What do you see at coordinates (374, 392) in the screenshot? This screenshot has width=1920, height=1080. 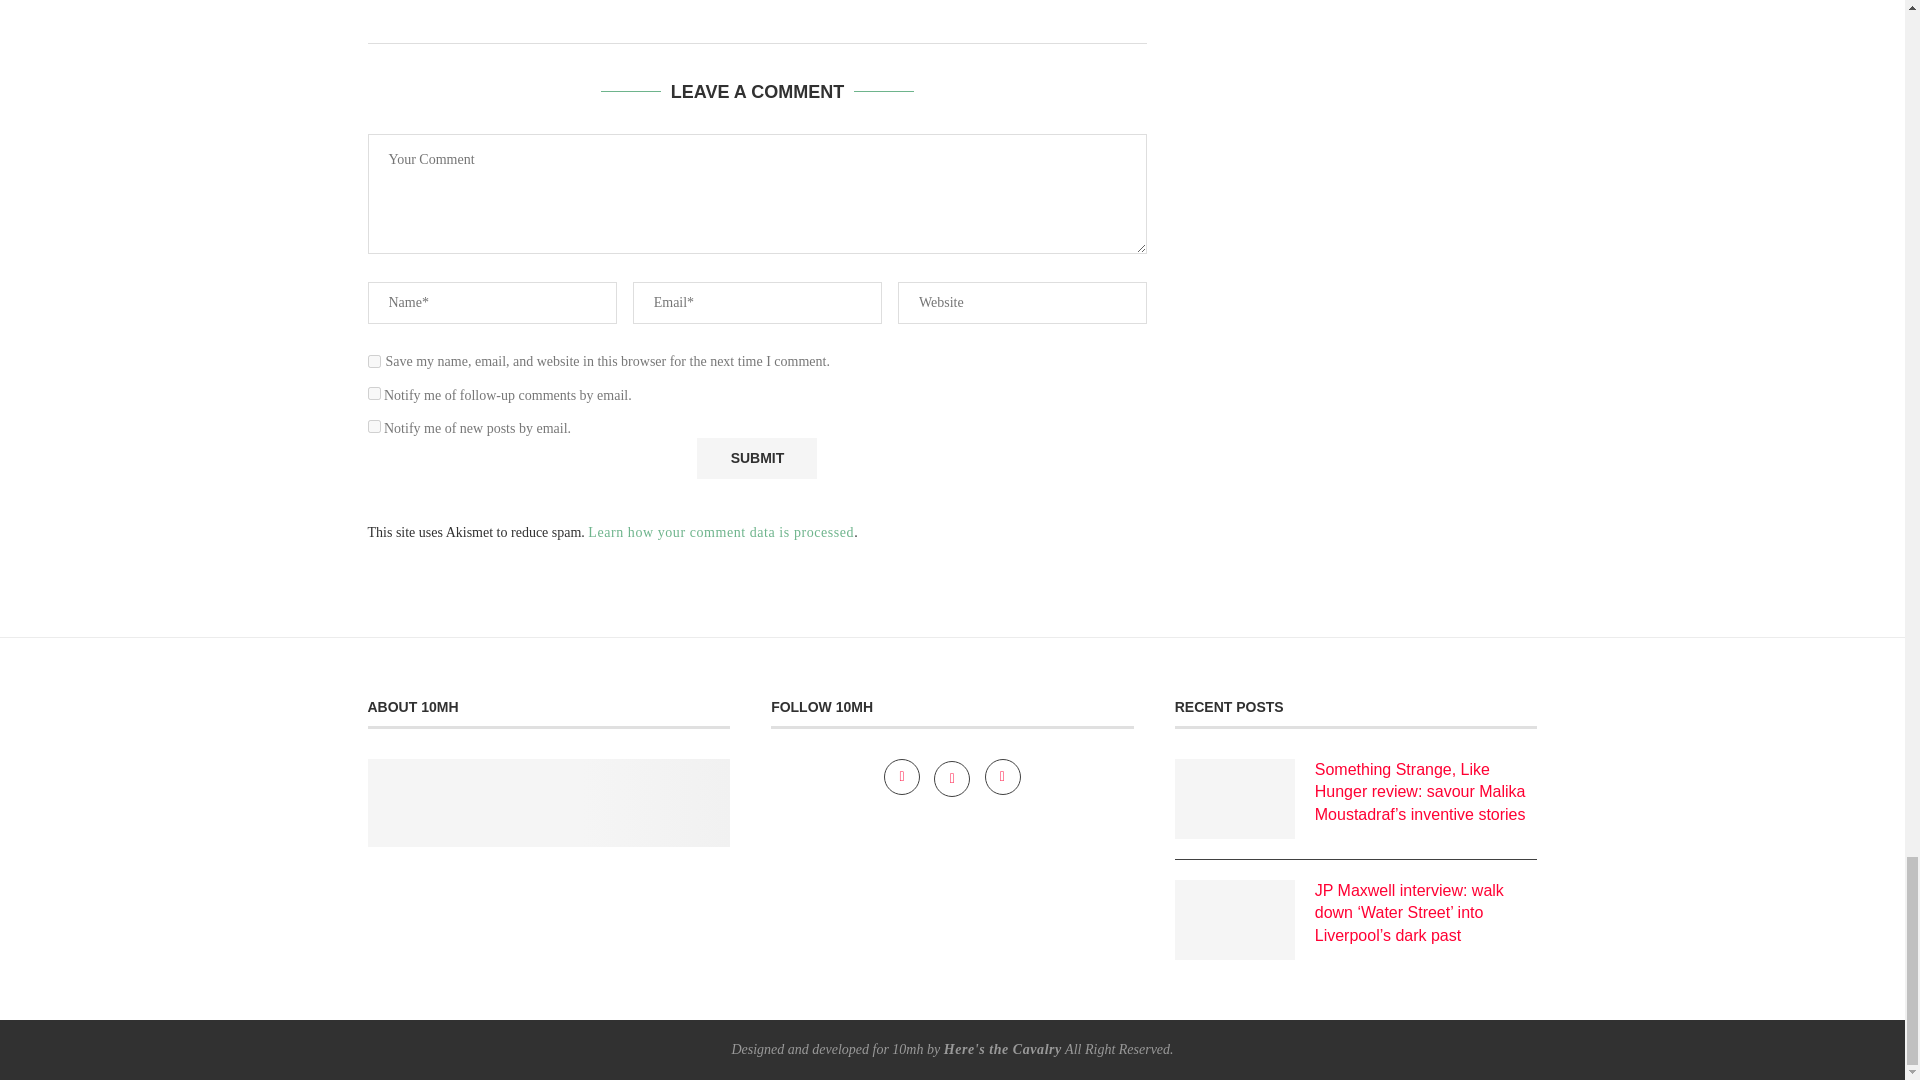 I see `subscribe` at bounding box center [374, 392].